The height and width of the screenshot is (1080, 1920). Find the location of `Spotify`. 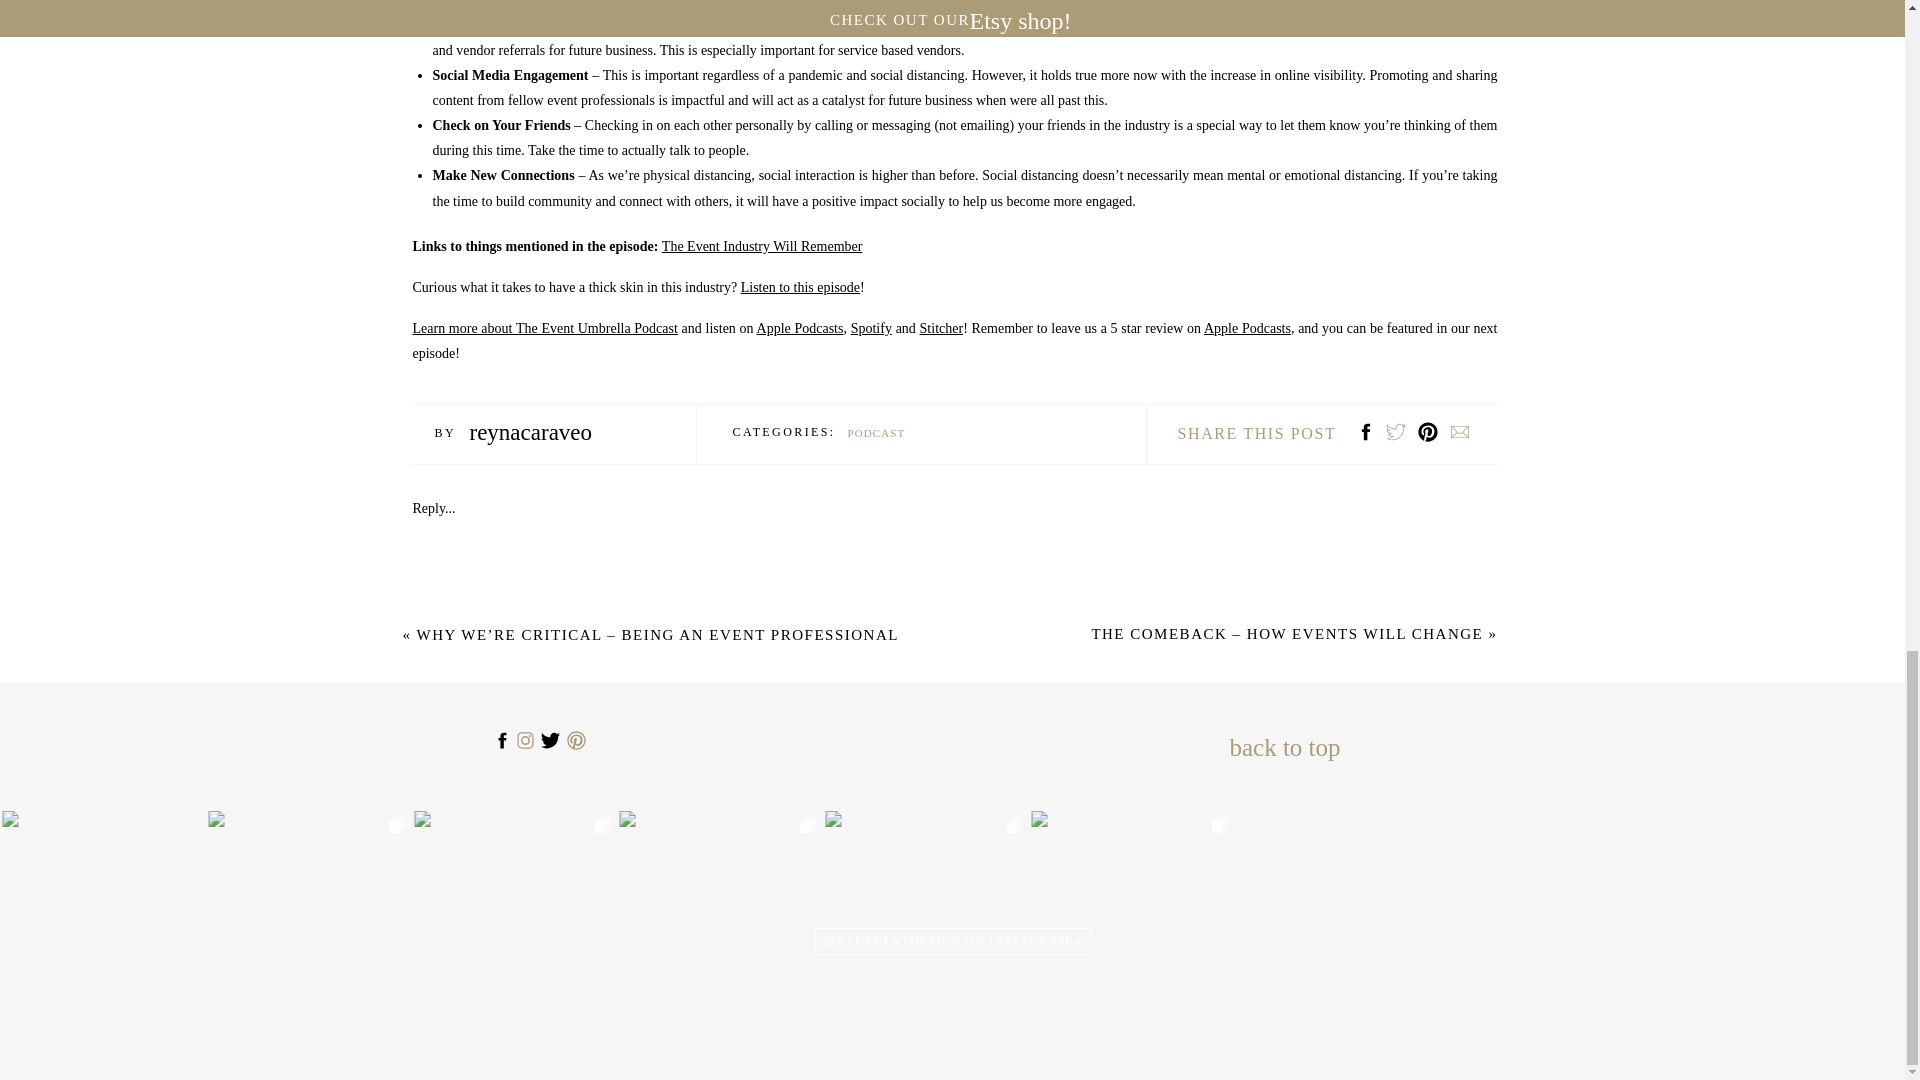

Spotify is located at coordinates (871, 328).